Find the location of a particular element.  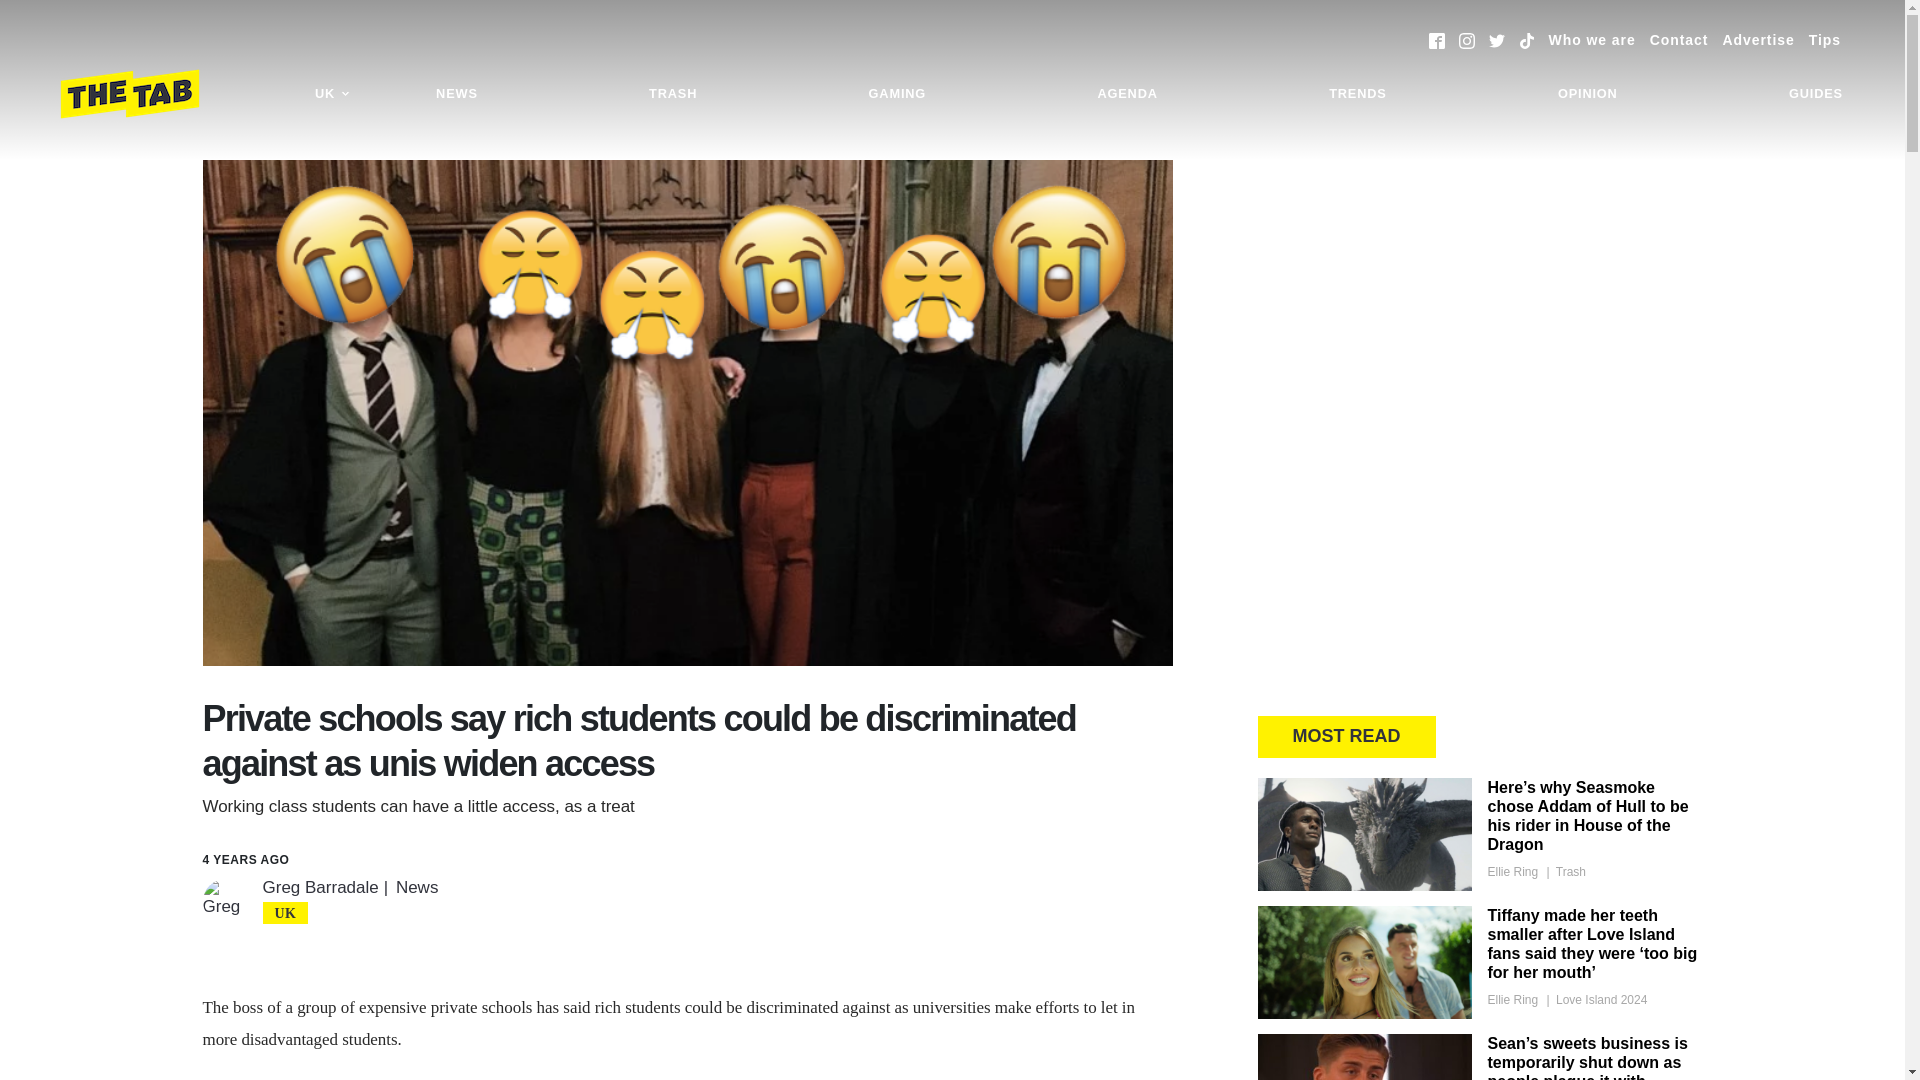

OPINION is located at coordinates (1588, 94).